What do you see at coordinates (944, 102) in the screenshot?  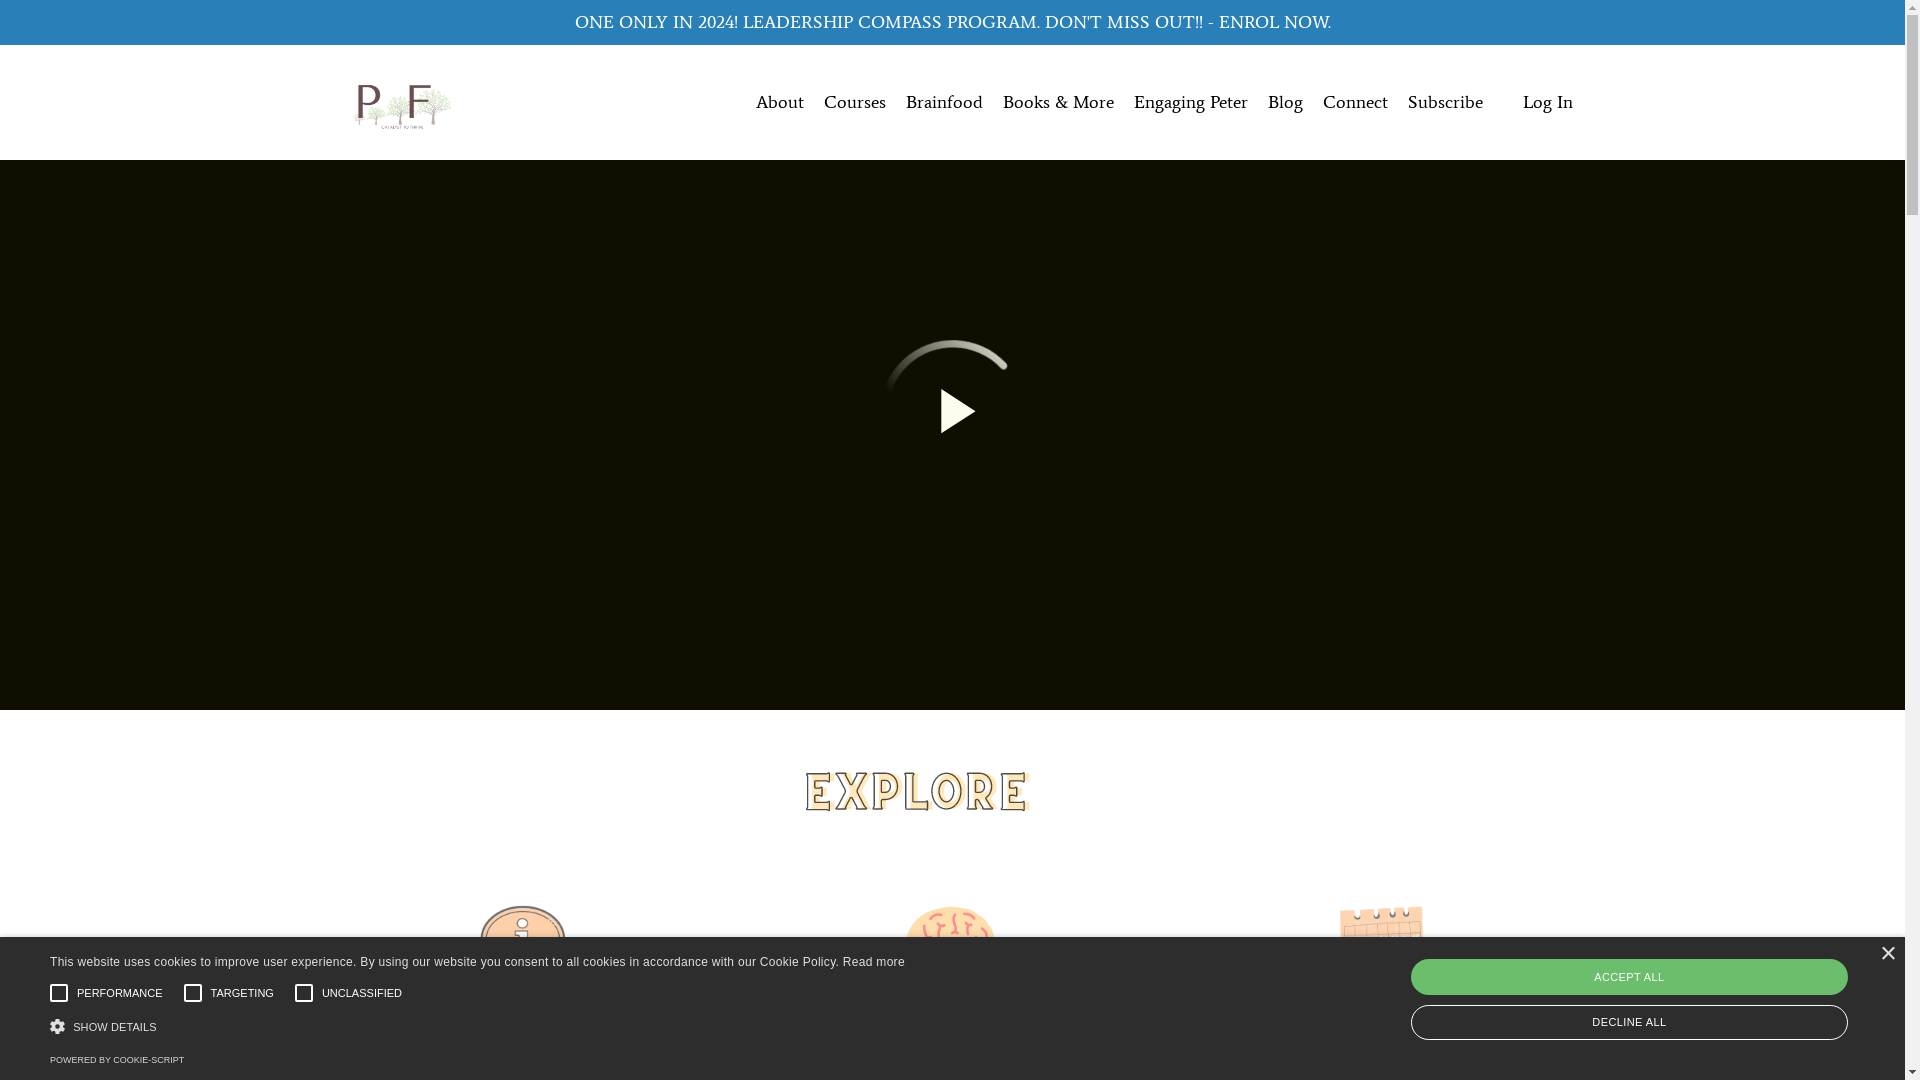 I see `Brainfood` at bounding box center [944, 102].